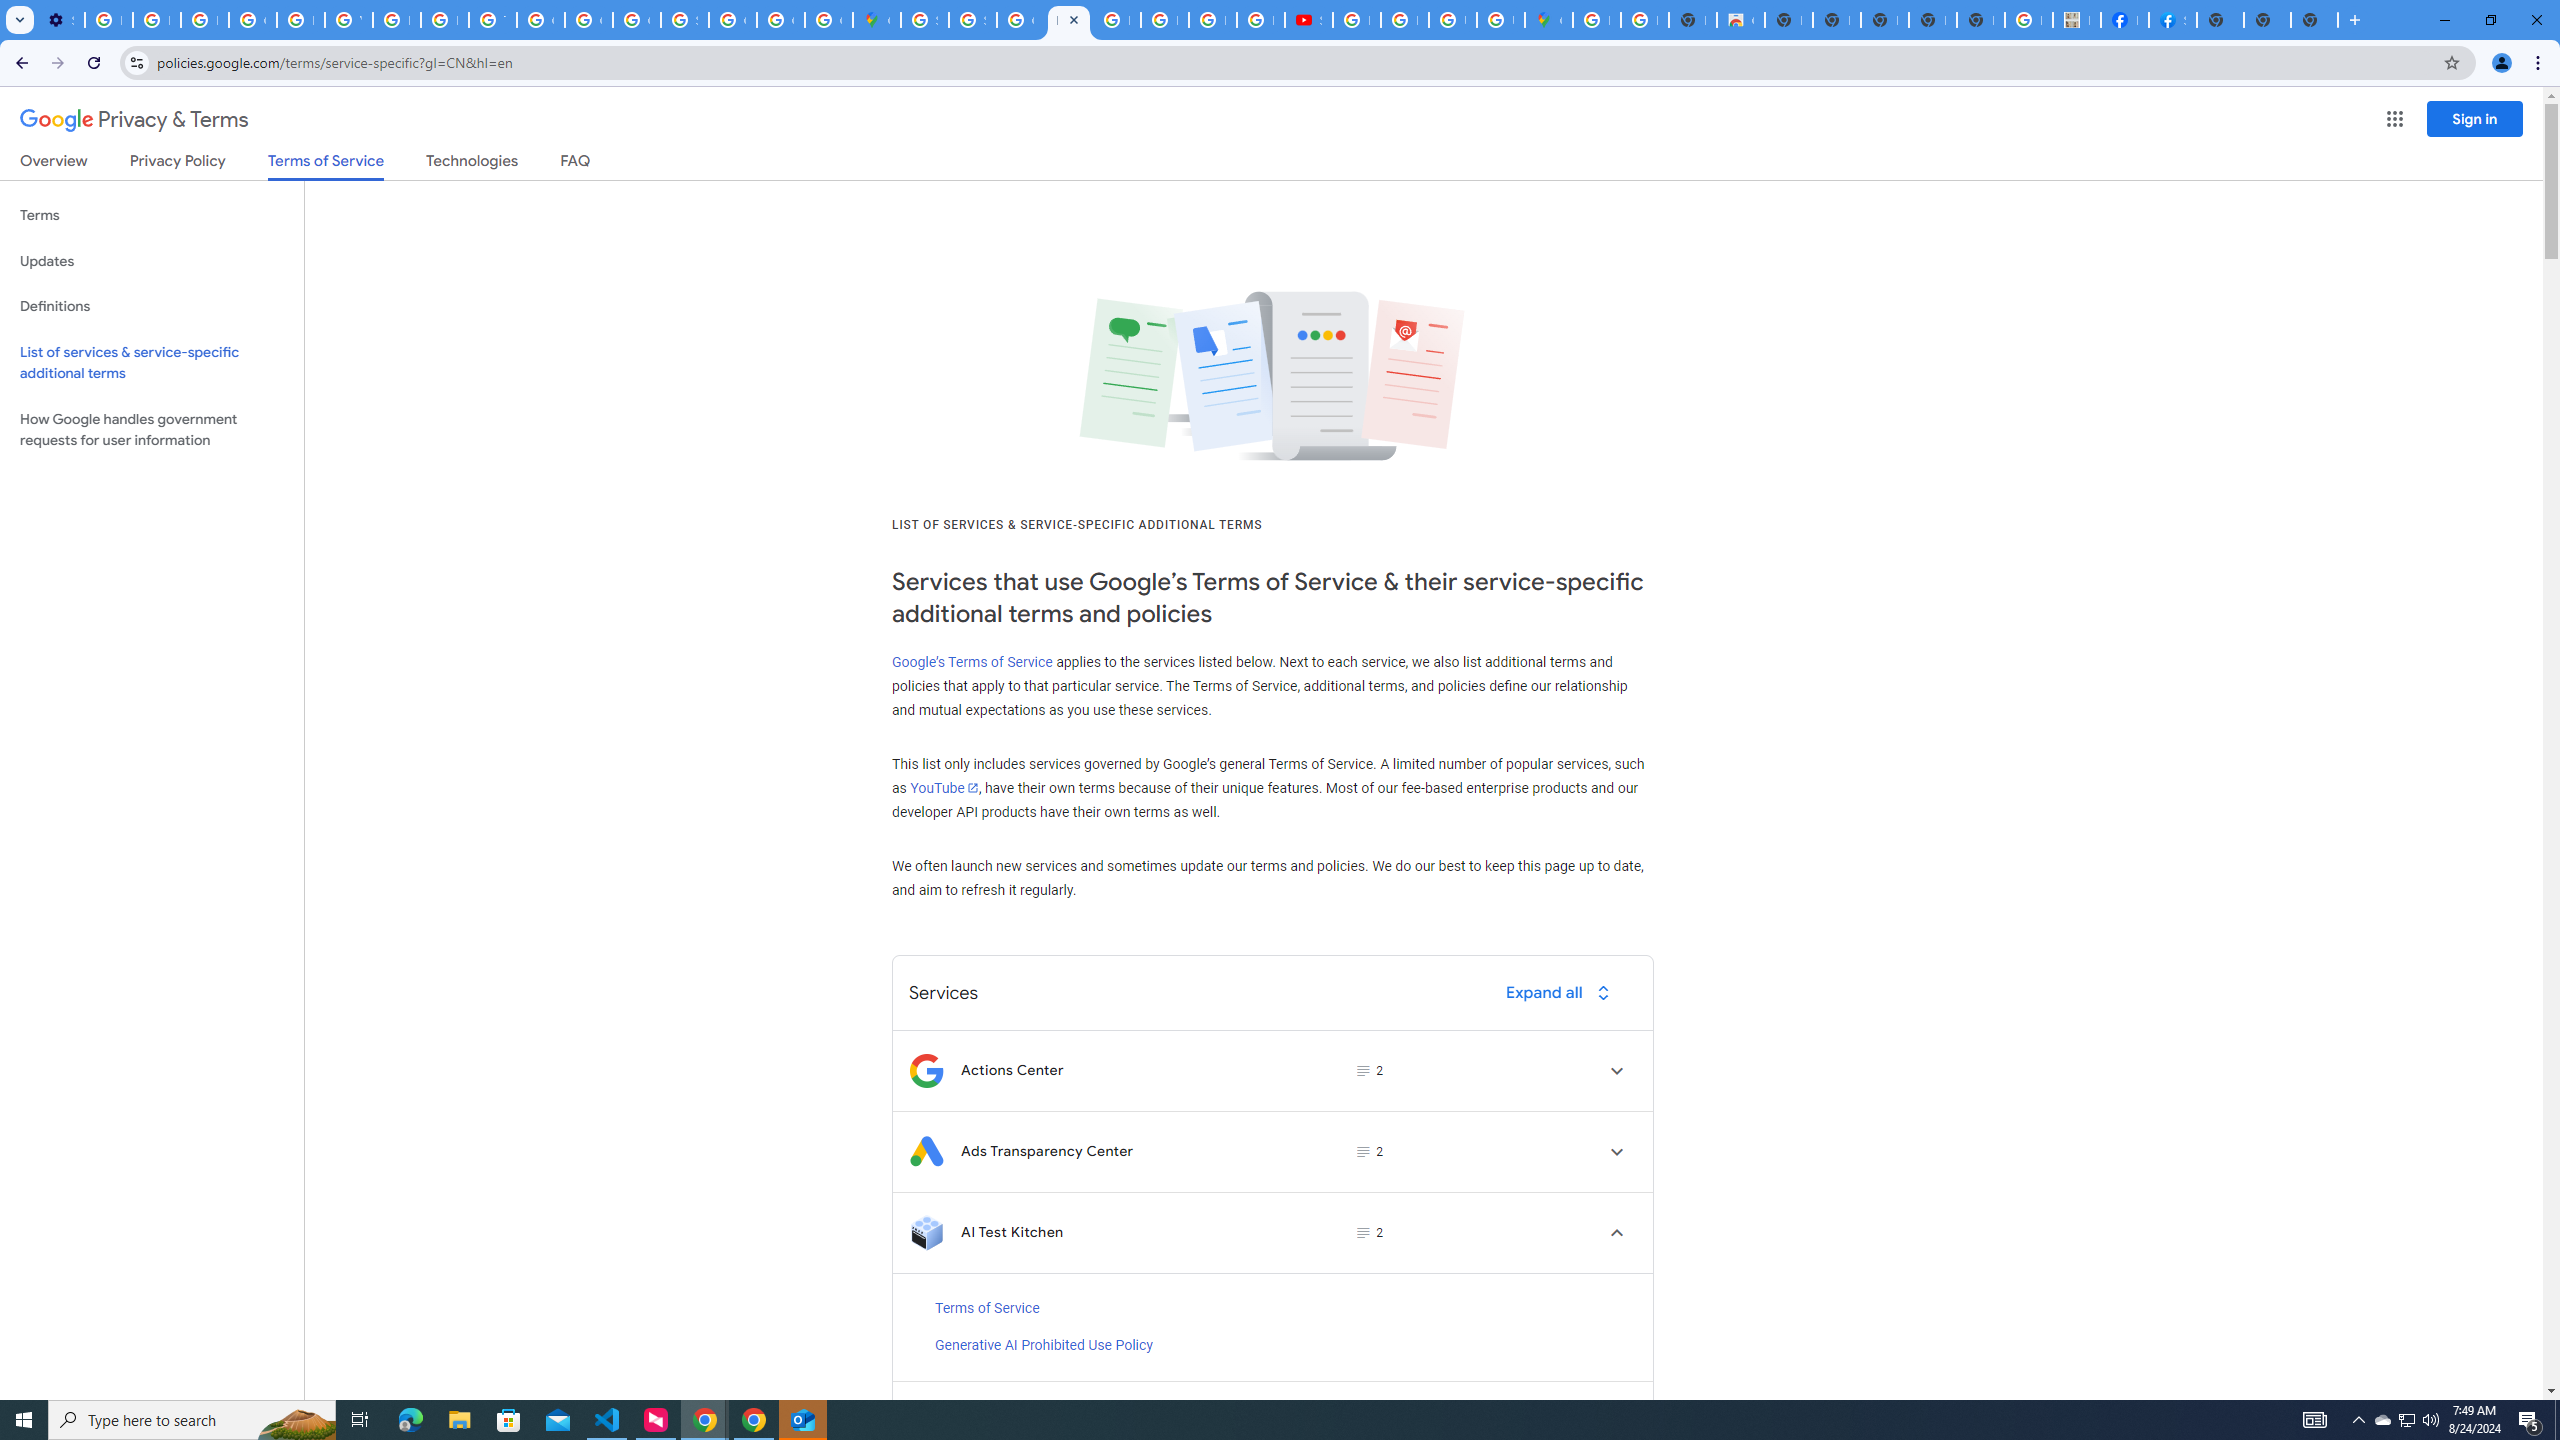 The width and height of the screenshot is (2560, 1440). Describe the element at coordinates (926, 1070) in the screenshot. I see `Logo for Actions Center` at that location.